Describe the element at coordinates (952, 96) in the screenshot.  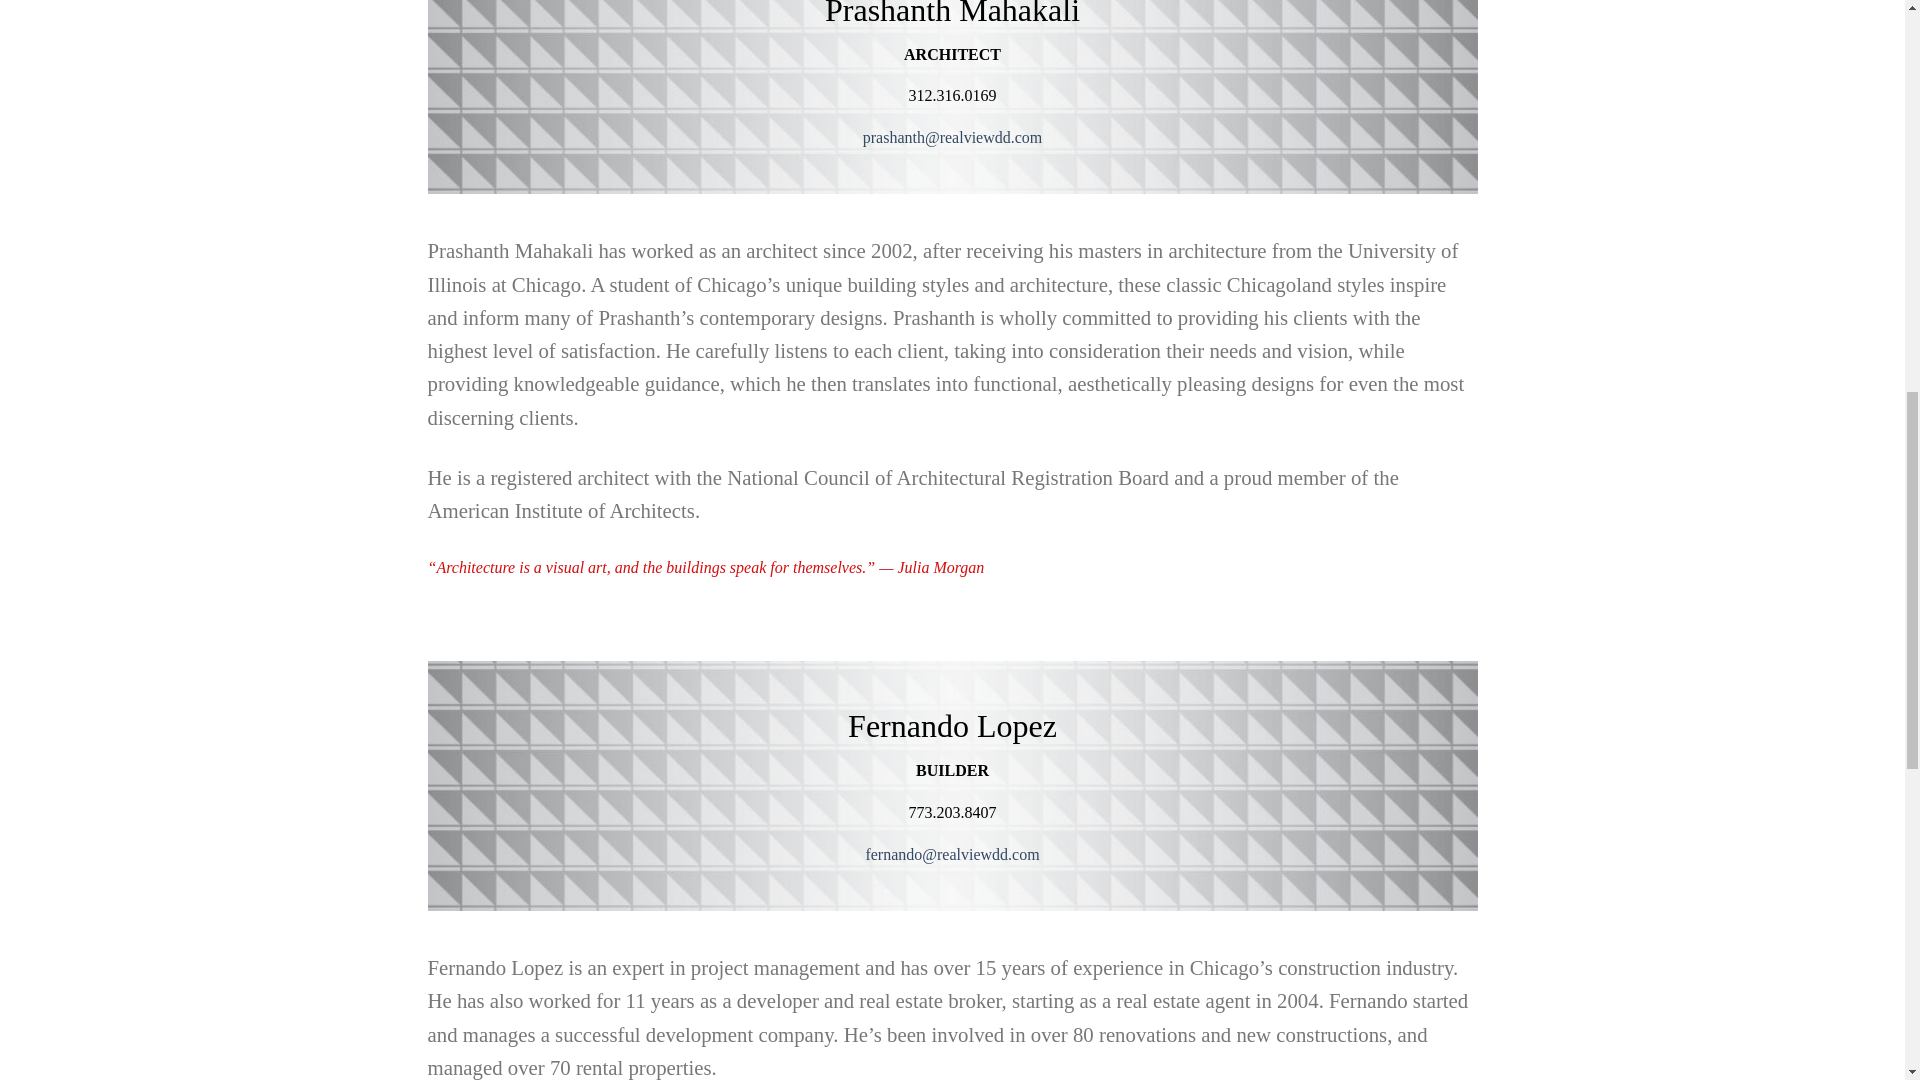
I see `Call with Google Voice` at that location.